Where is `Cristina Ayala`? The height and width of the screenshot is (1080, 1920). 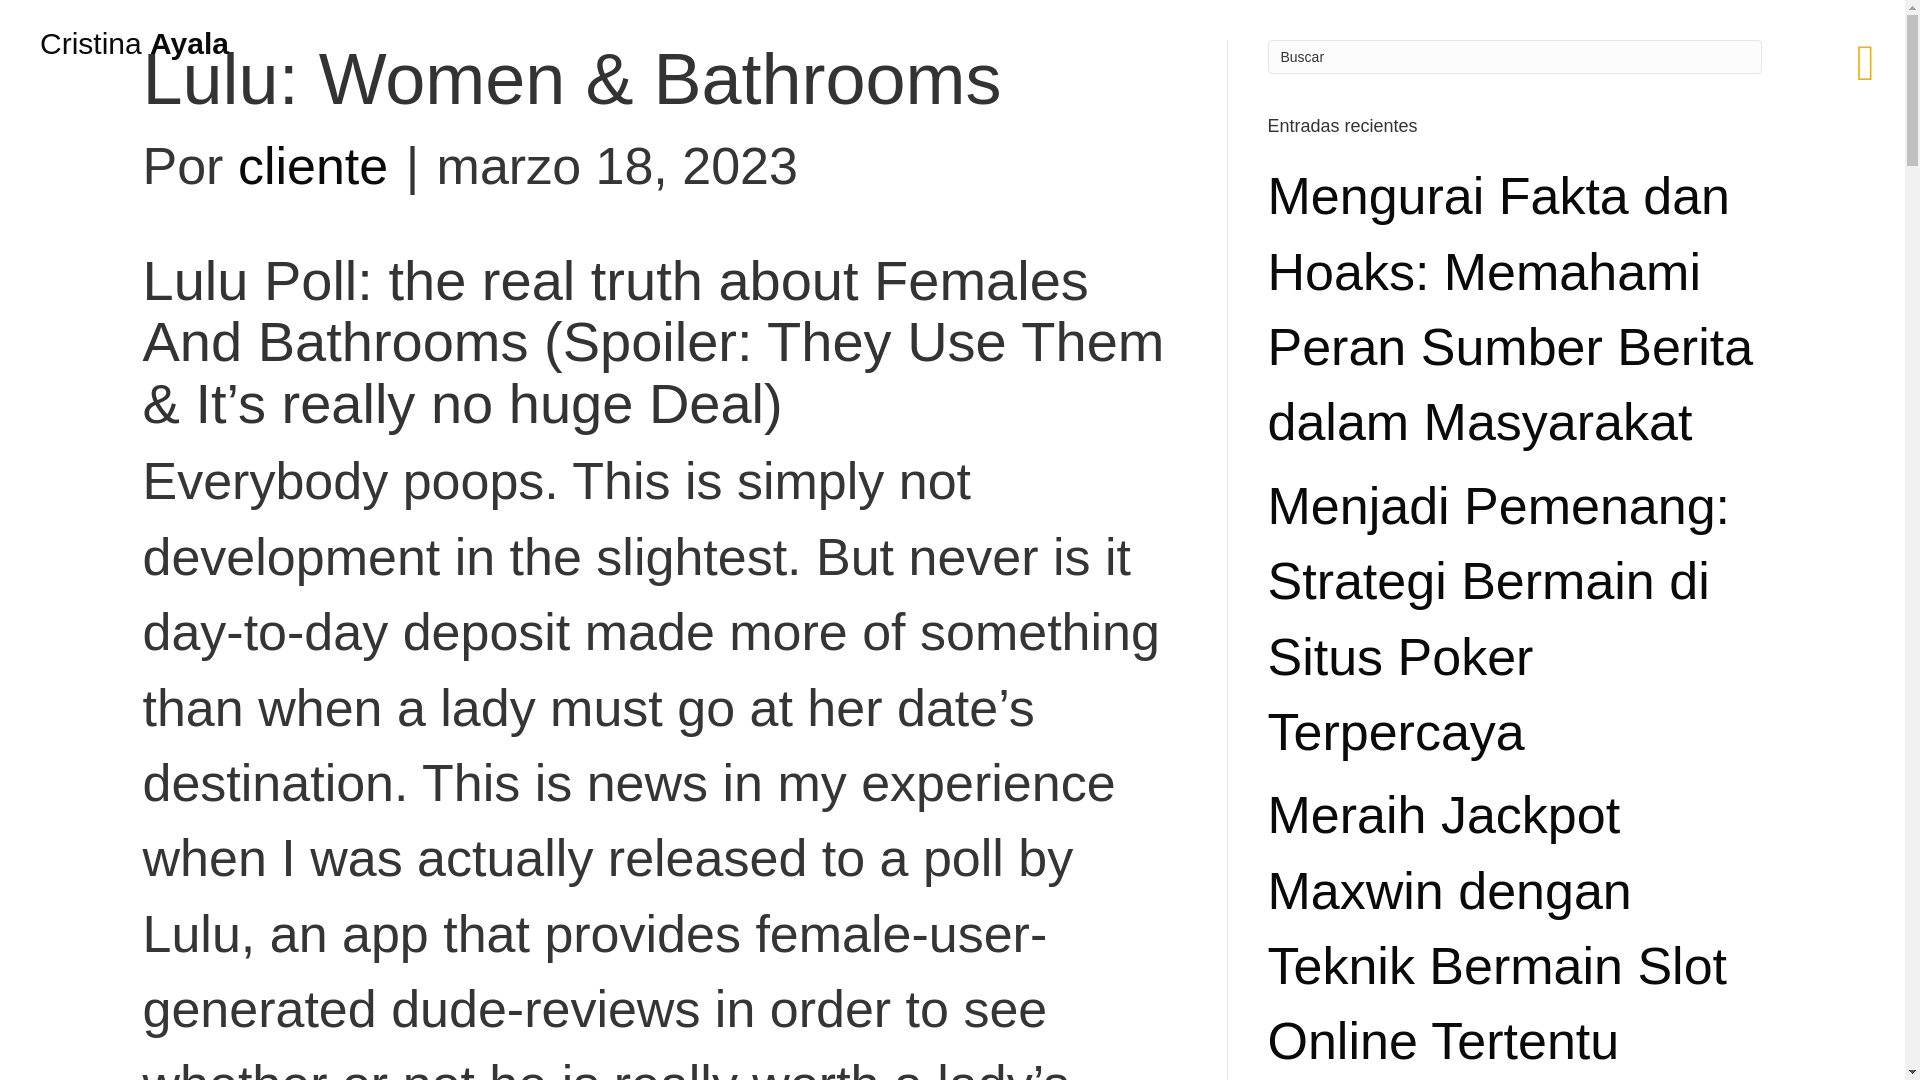 Cristina Ayala is located at coordinates (134, 44).